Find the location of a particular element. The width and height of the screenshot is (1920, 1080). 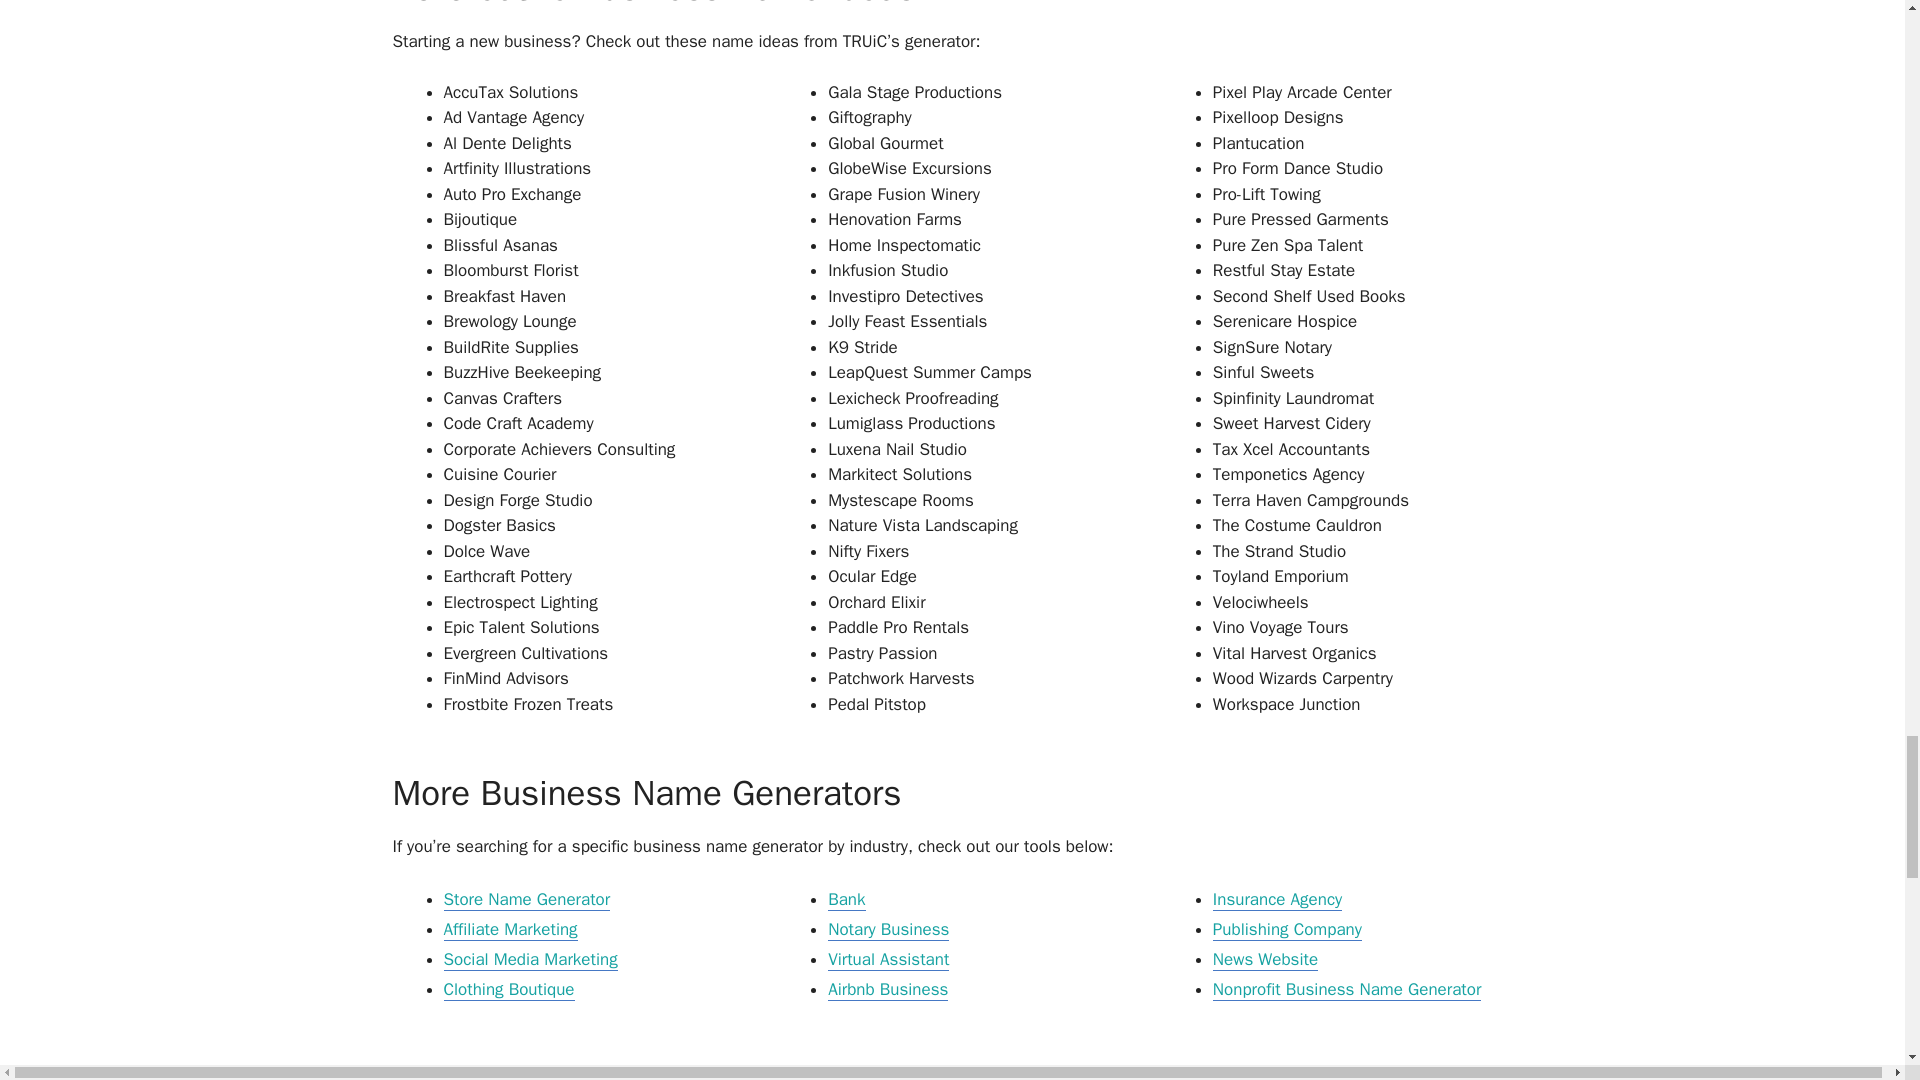

Social Media Marketing is located at coordinates (530, 960).